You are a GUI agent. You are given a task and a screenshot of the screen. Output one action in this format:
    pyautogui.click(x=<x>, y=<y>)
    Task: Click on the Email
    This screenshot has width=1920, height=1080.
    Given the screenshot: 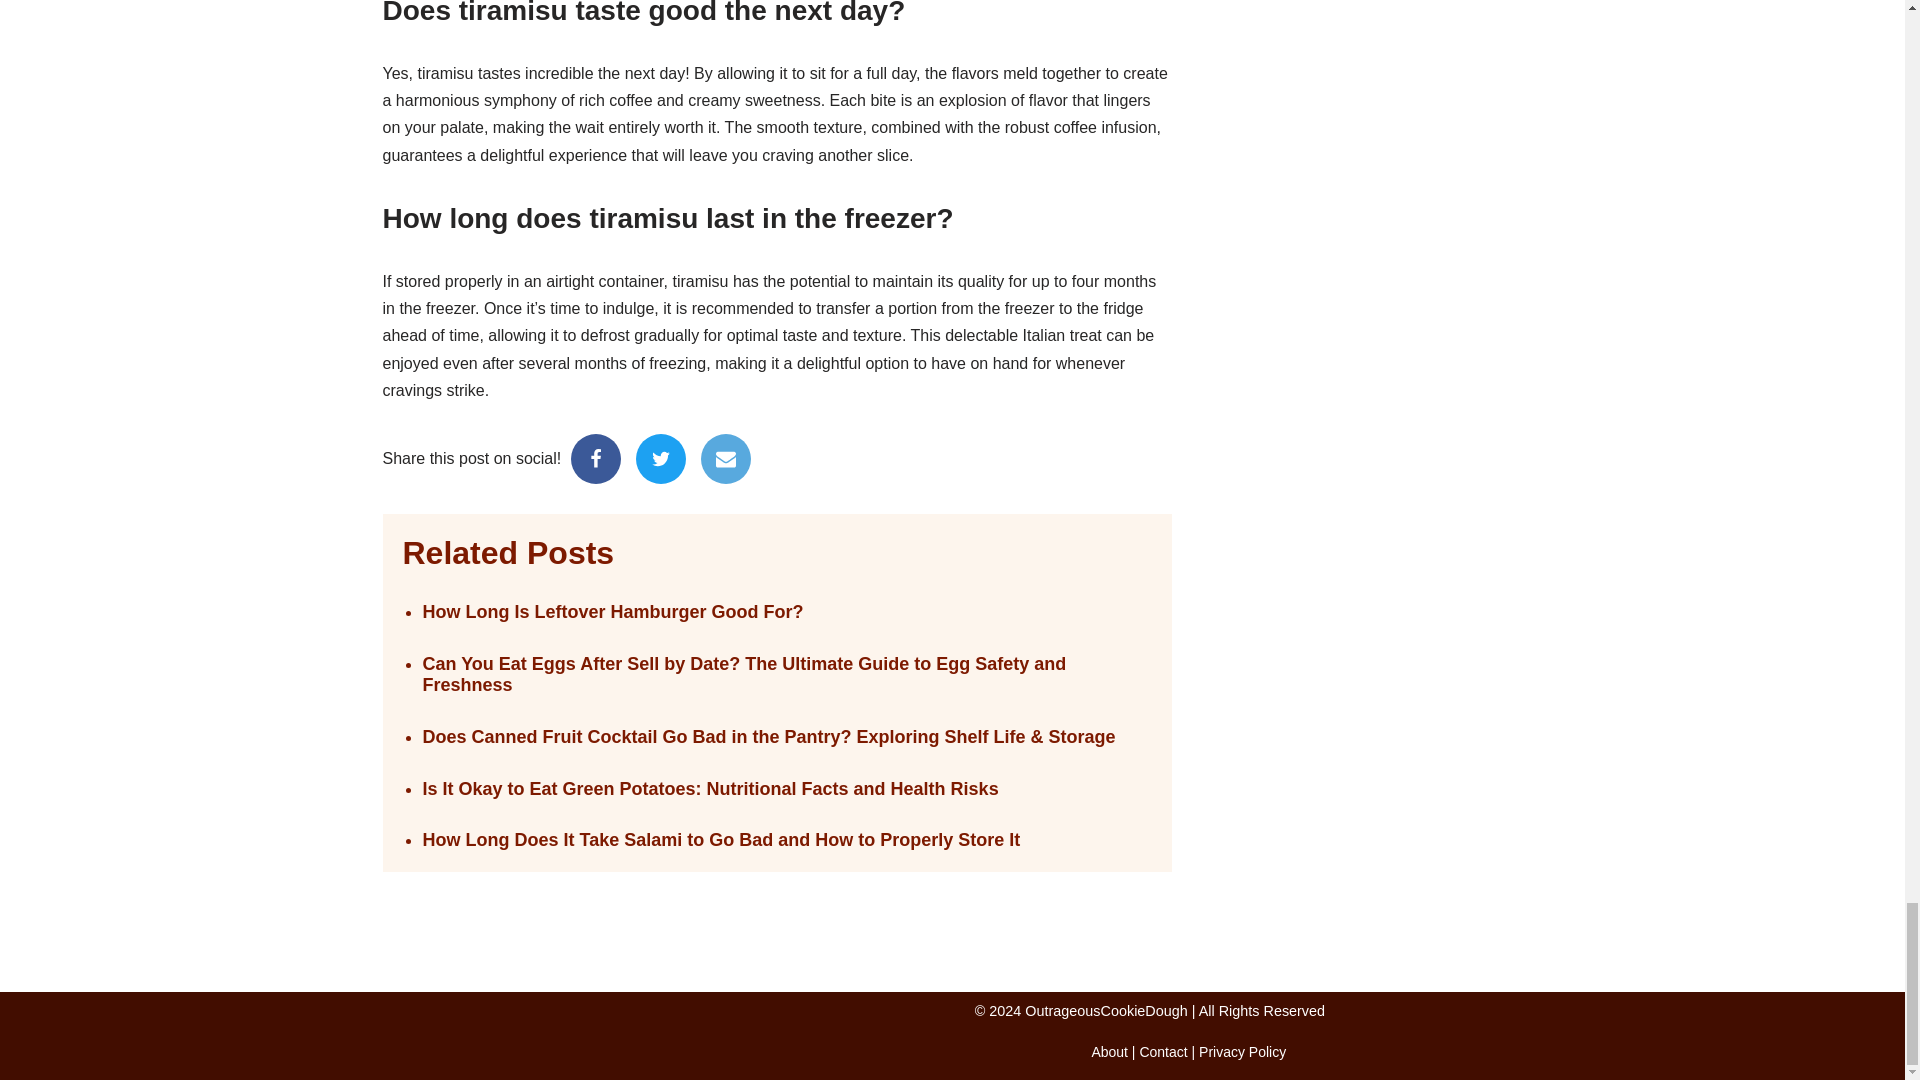 What is the action you would take?
    pyautogui.click(x=725, y=458)
    